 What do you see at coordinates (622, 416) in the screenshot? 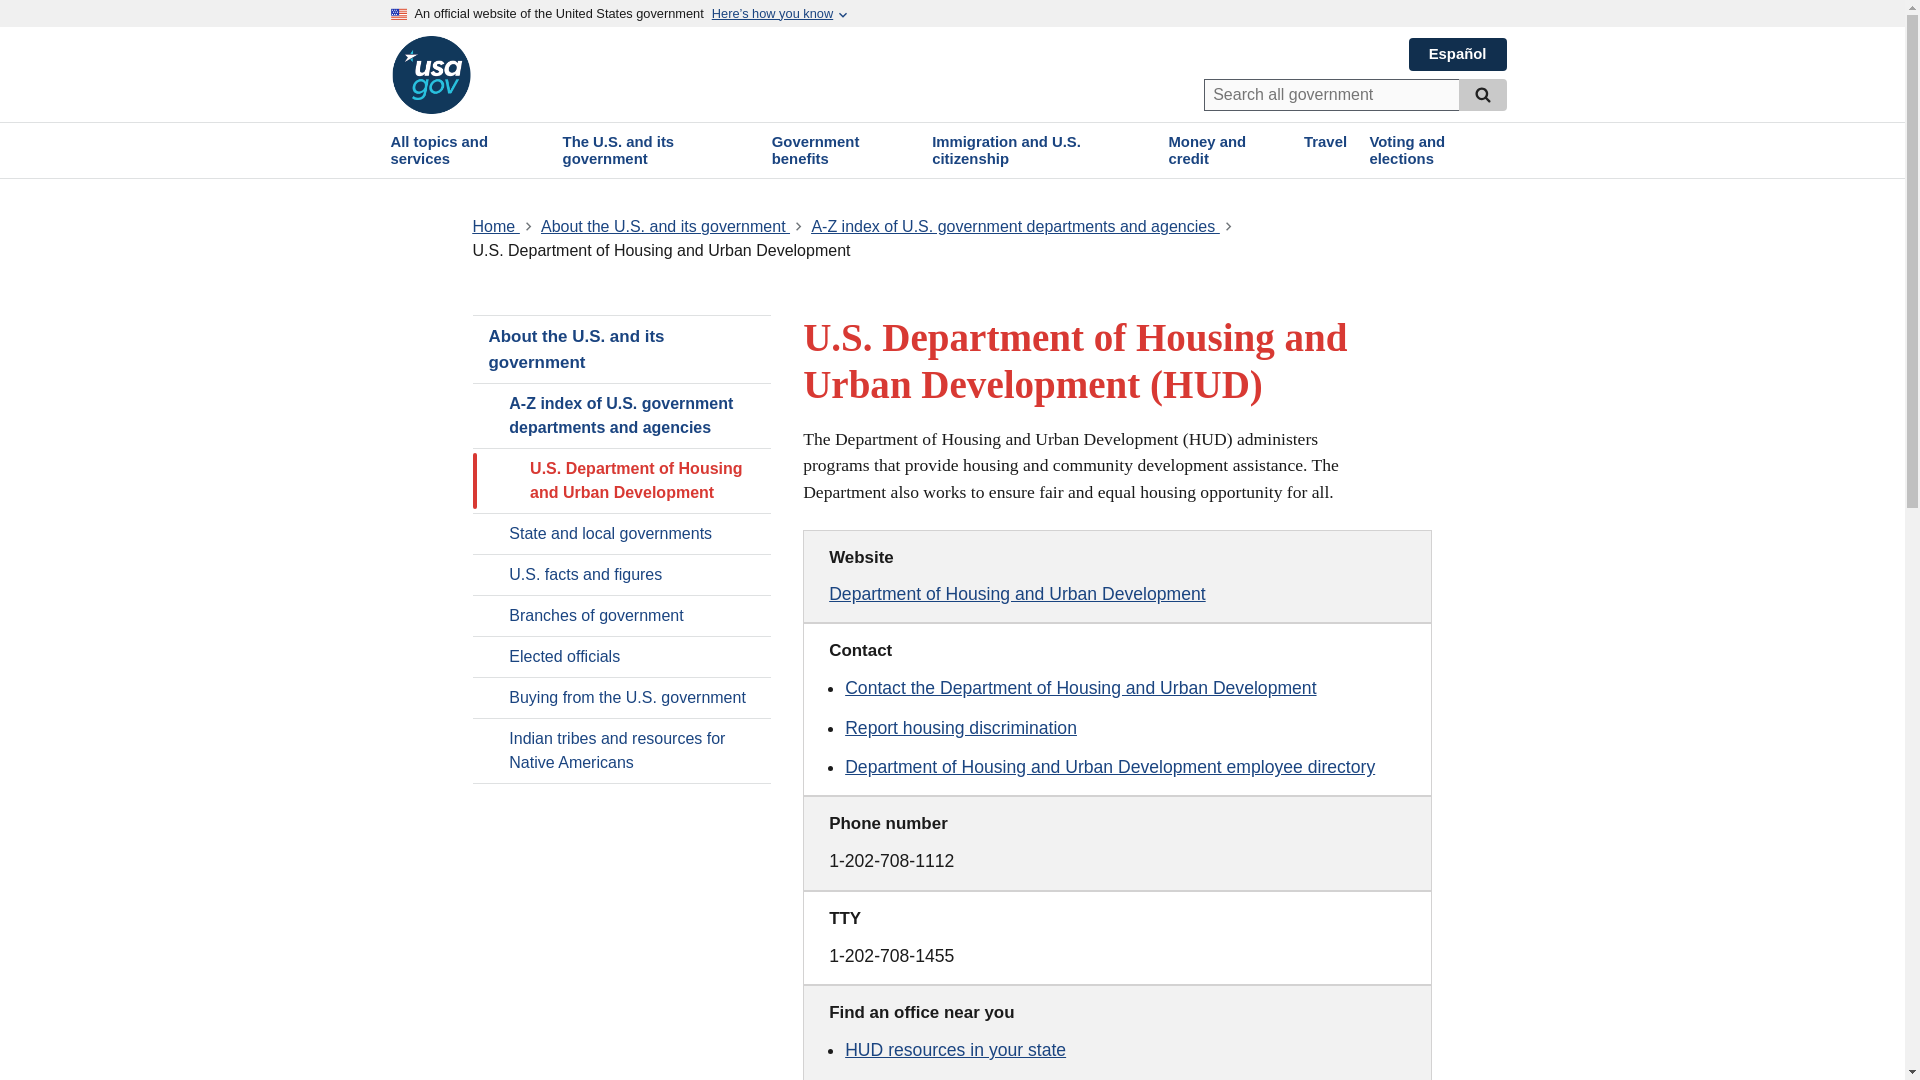
I see `A-Z index of U.S. government departments and agencies` at bounding box center [622, 416].